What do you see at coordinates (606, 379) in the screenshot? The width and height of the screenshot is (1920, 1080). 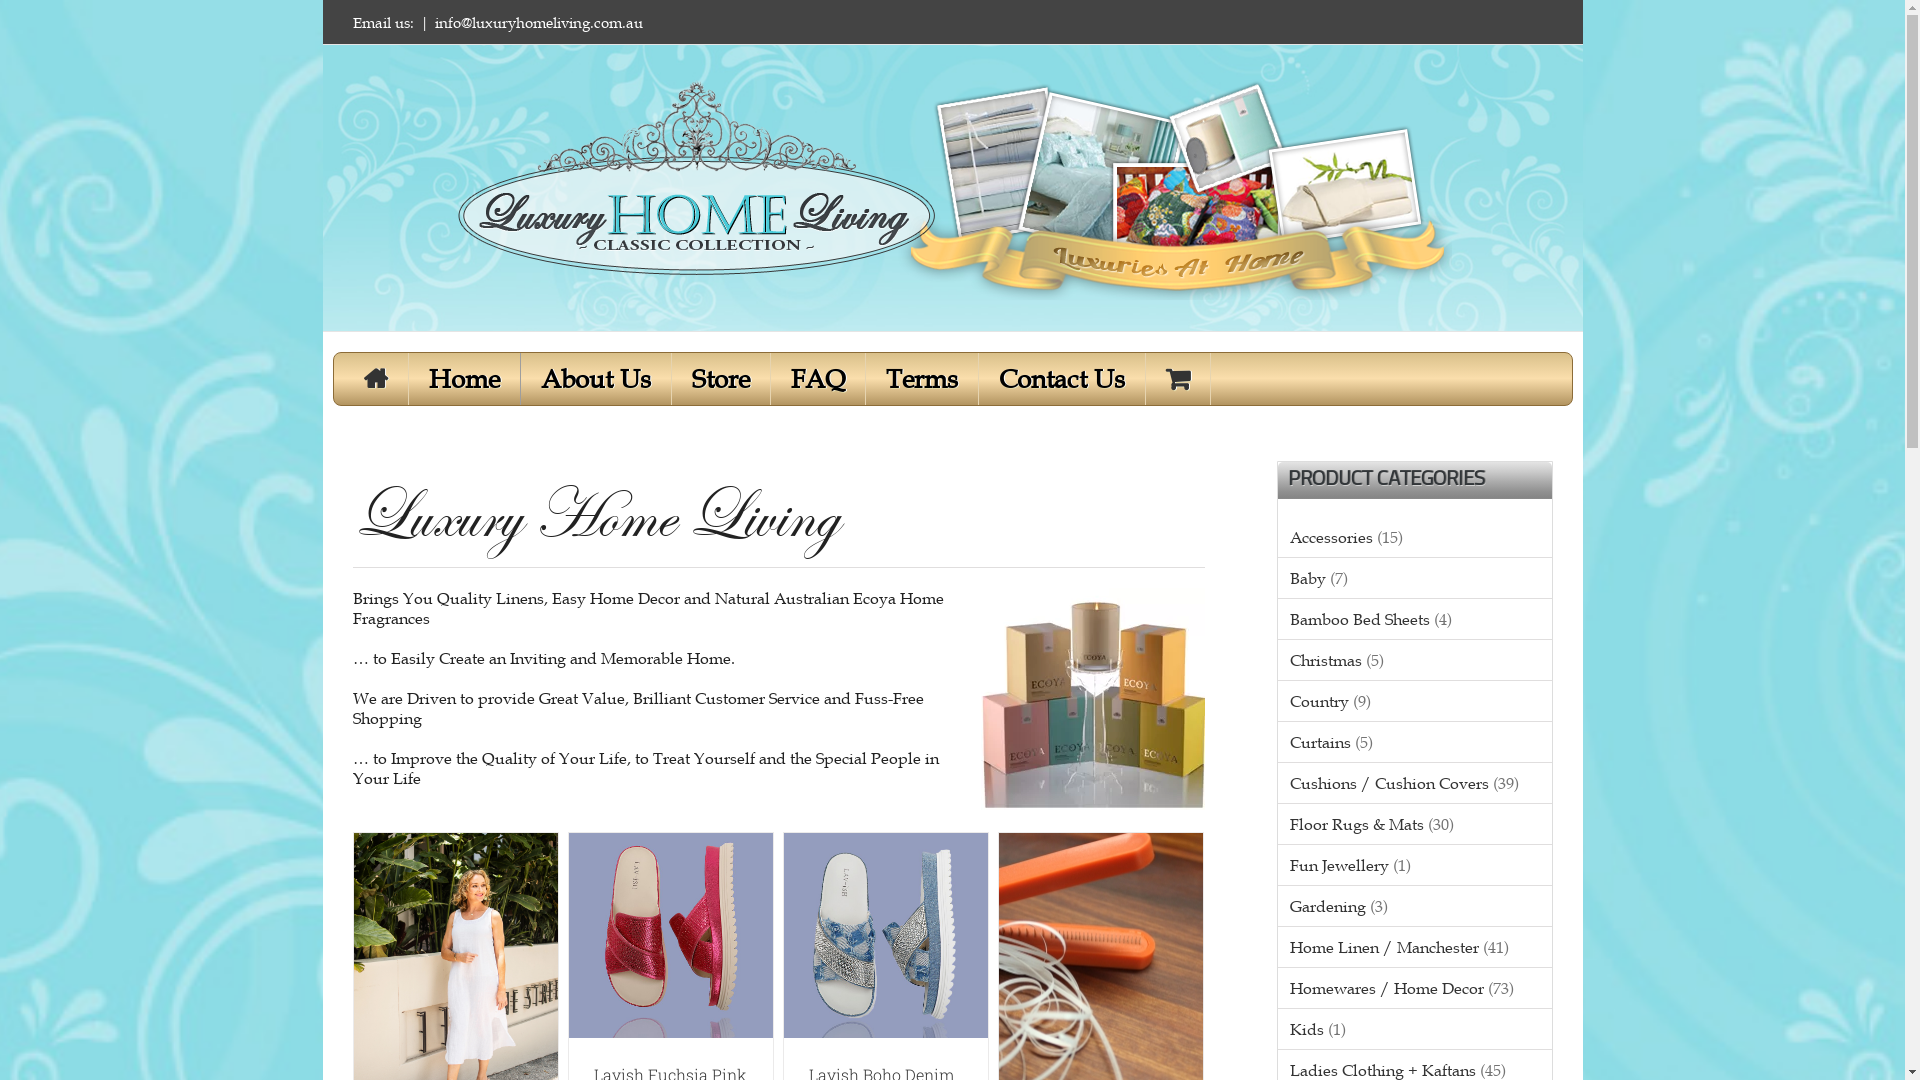 I see `About Us` at bounding box center [606, 379].